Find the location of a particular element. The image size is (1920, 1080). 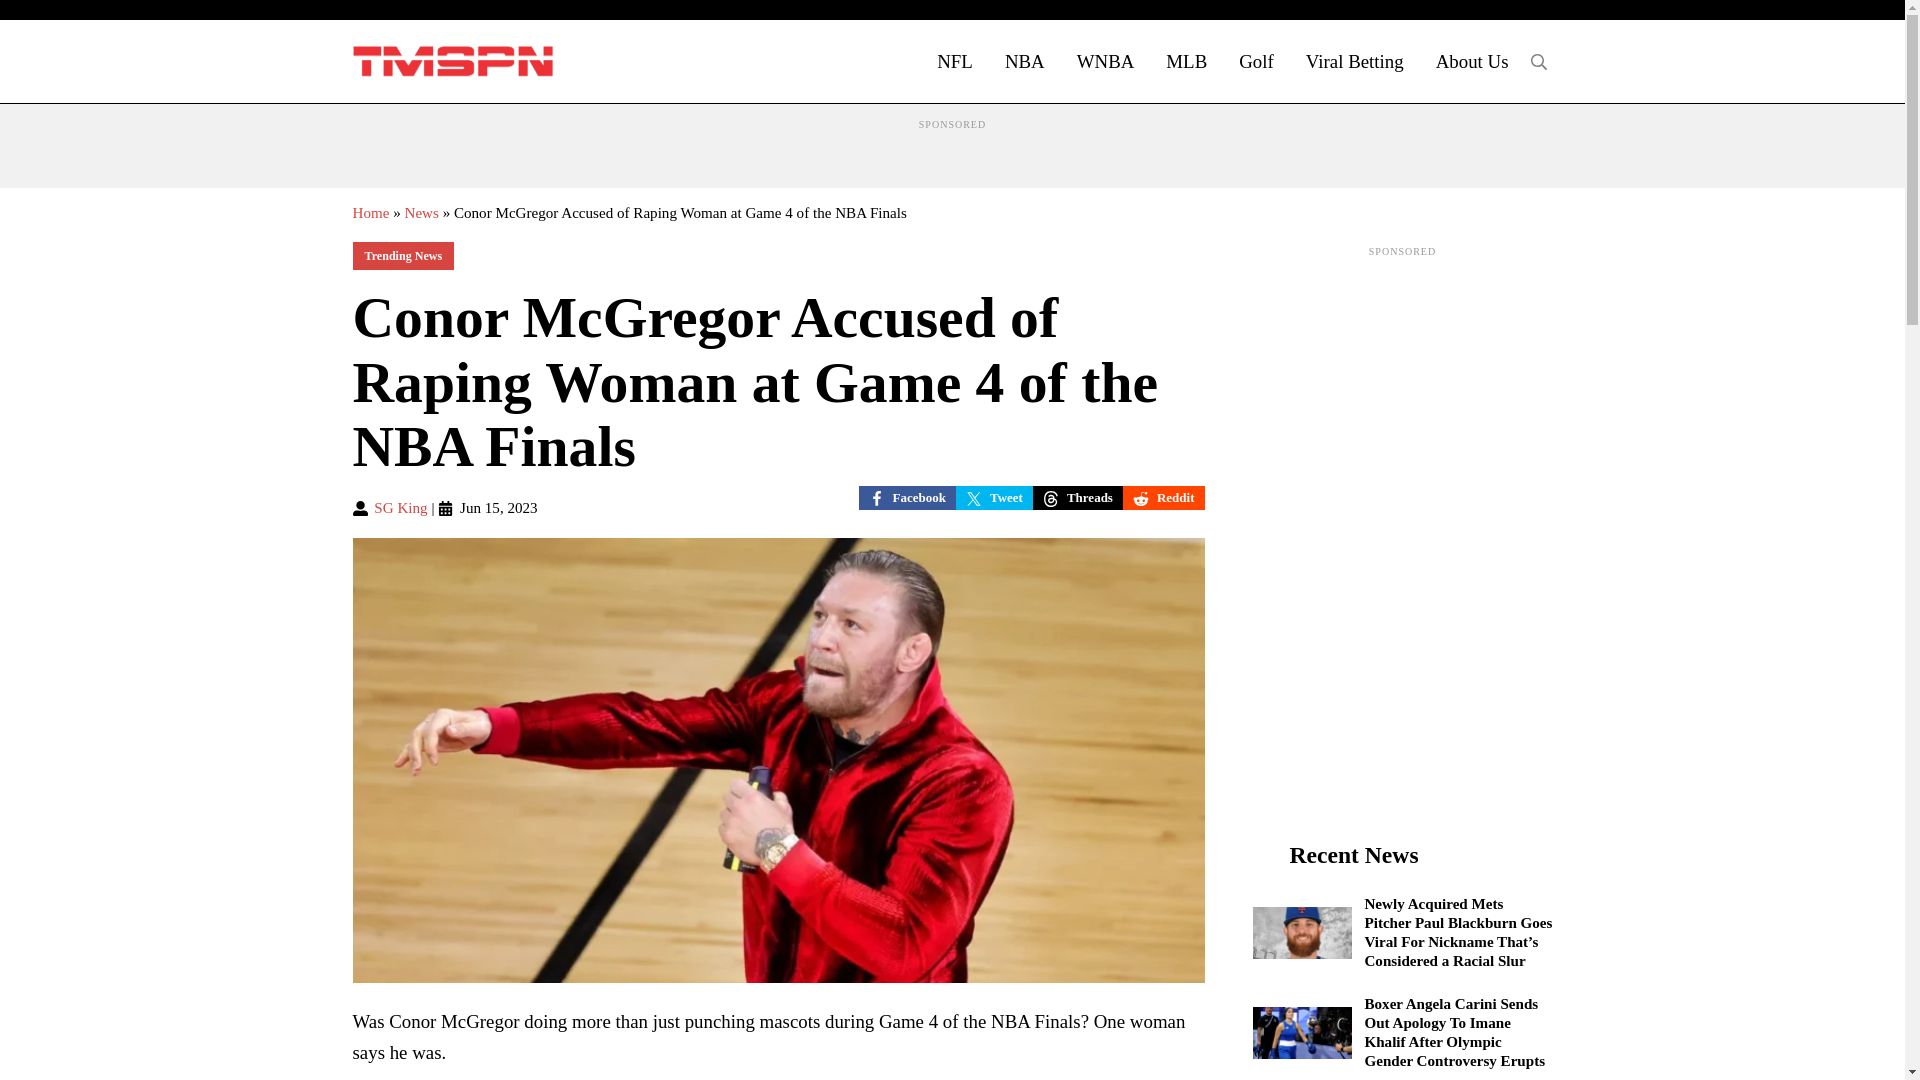

NFL is located at coordinates (954, 60).